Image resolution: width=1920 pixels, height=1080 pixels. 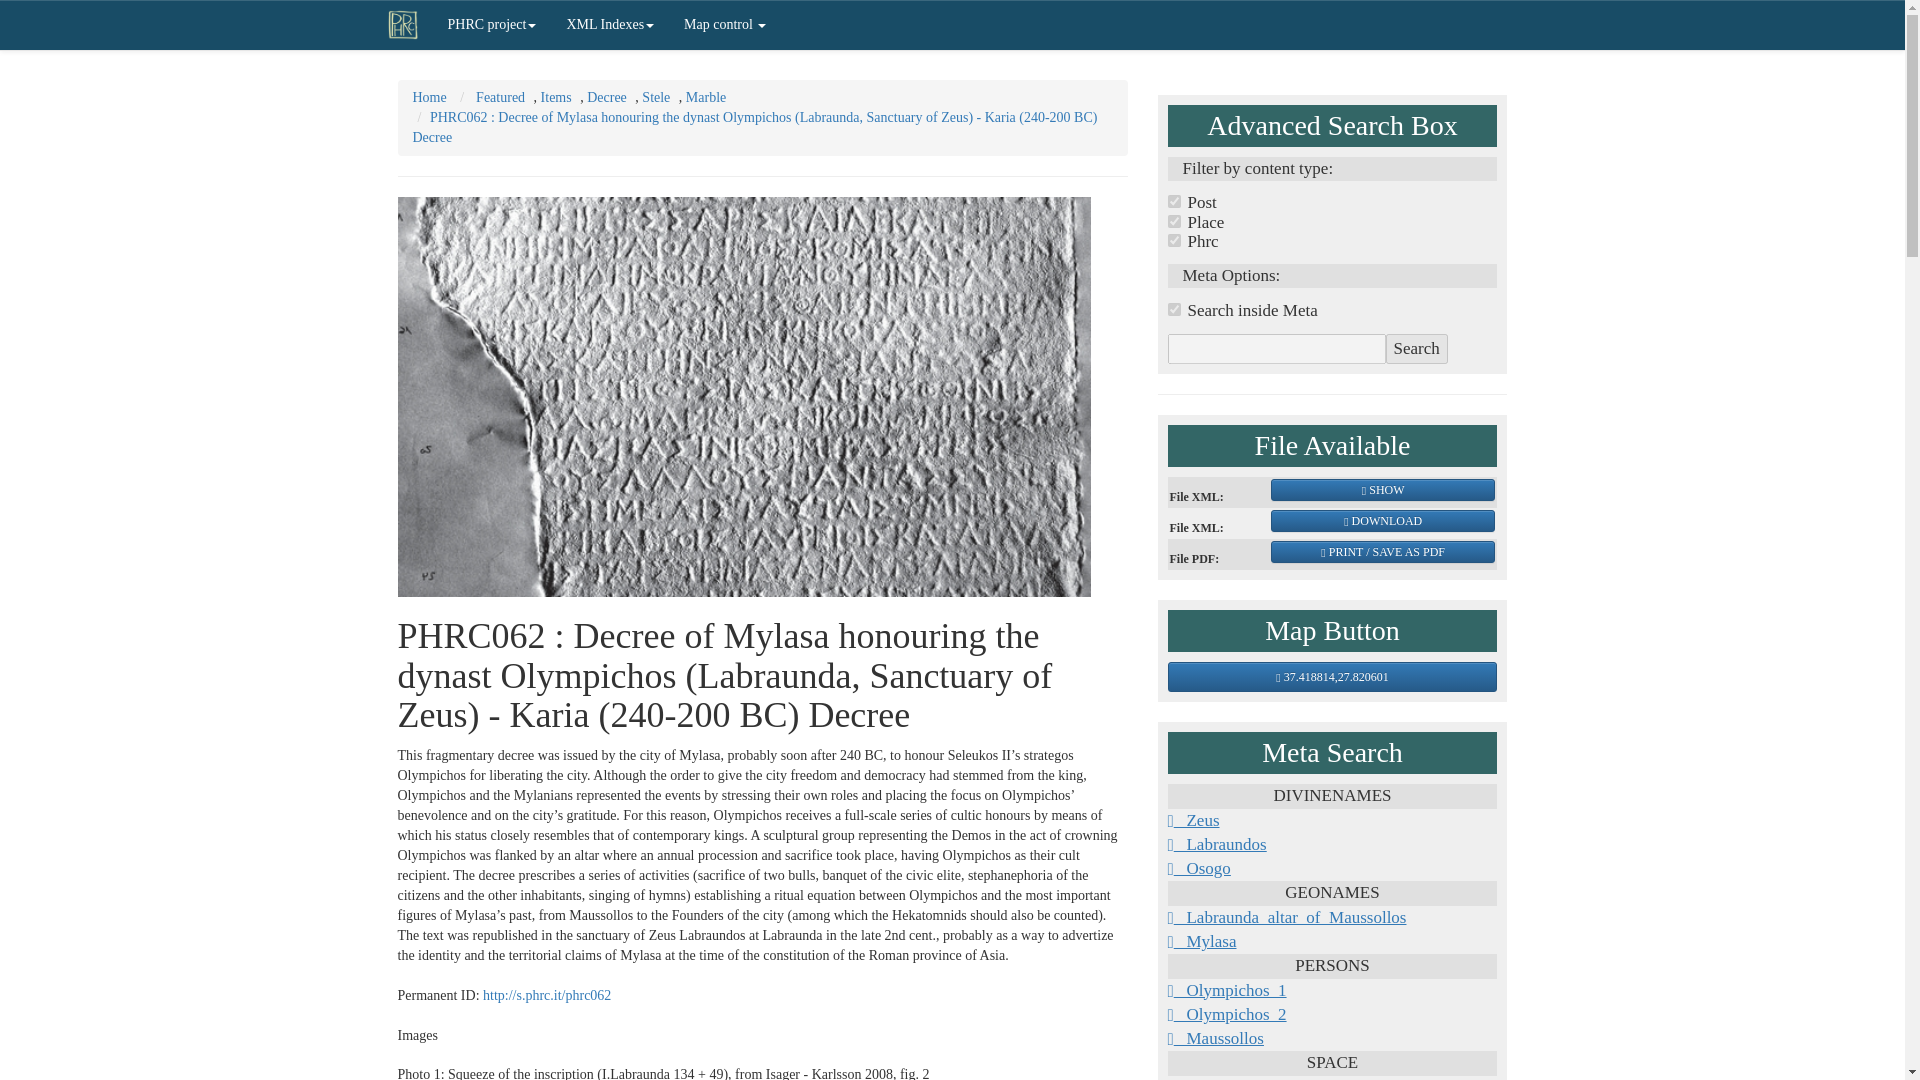 I want to click on 1, so click(x=1174, y=310).